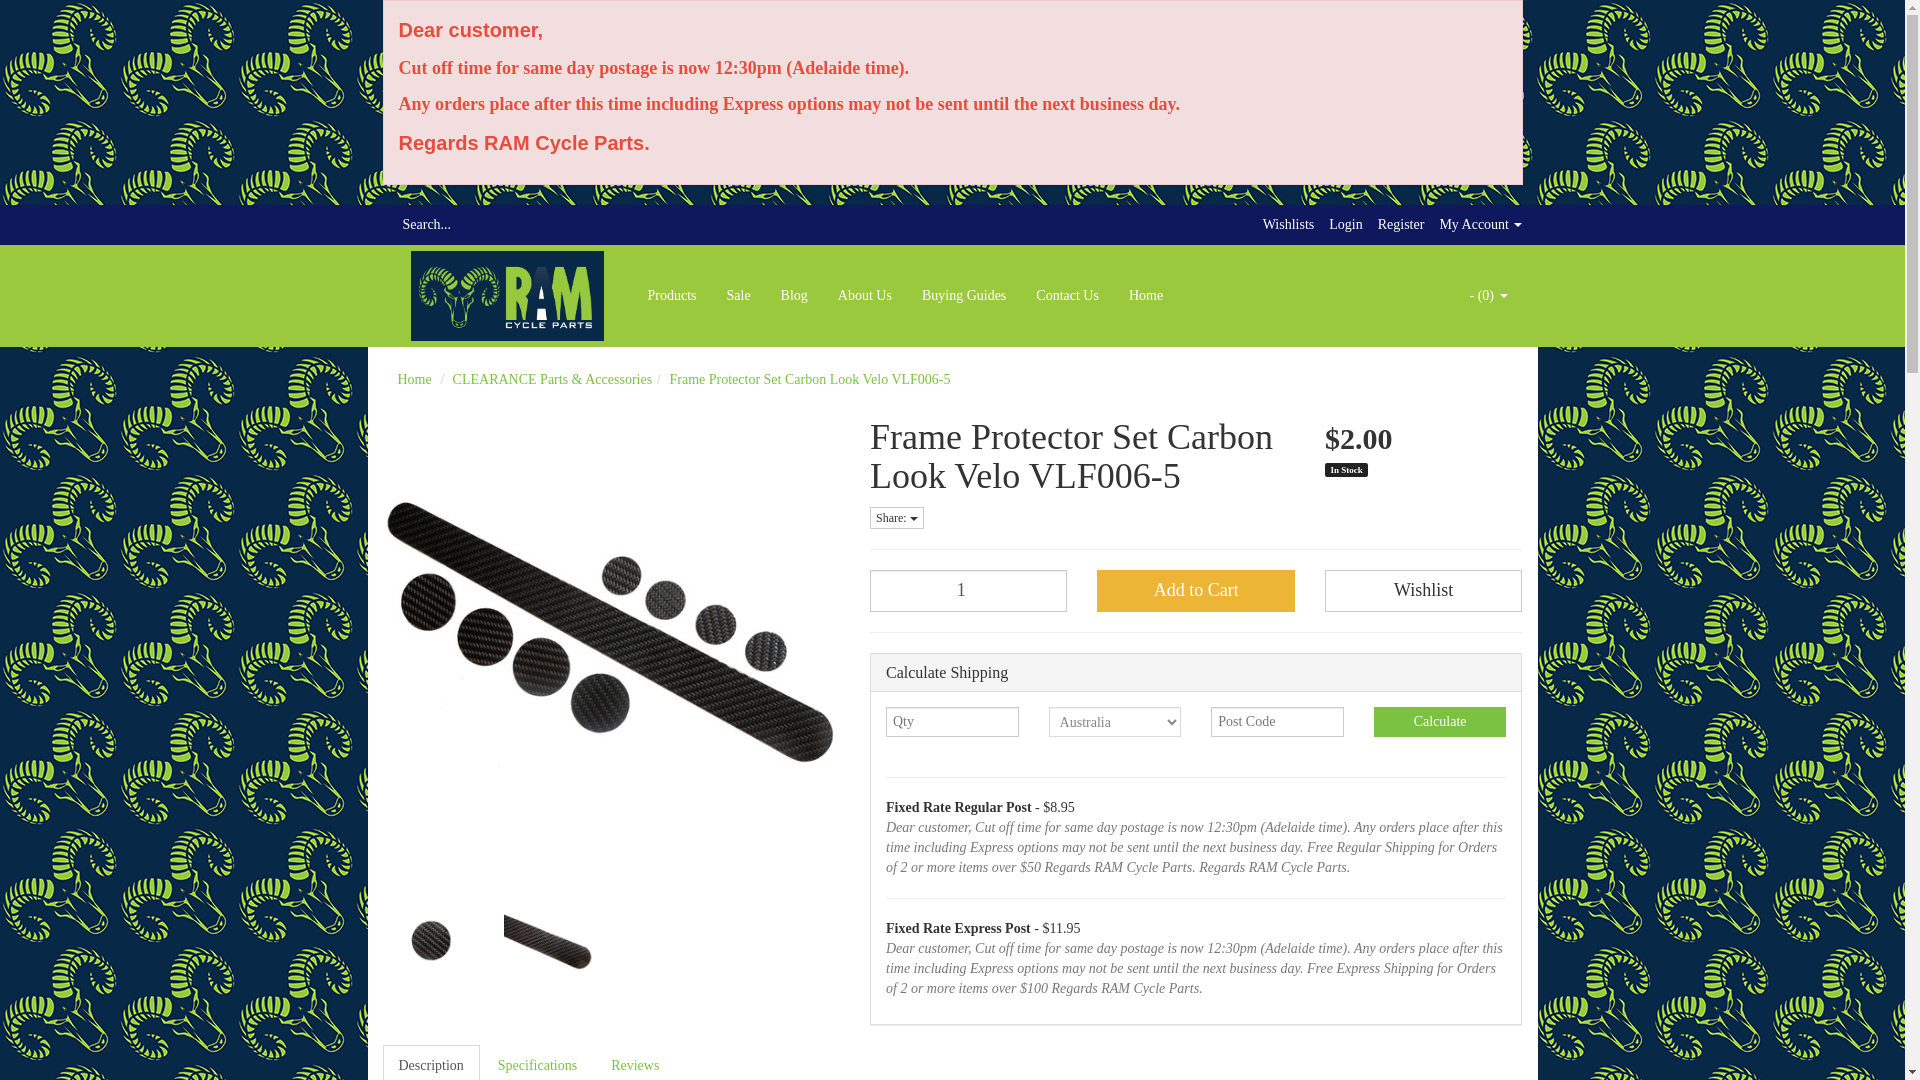 Image resolution: width=1920 pixels, height=1080 pixels. I want to click on My Account, so click(1480, 224).